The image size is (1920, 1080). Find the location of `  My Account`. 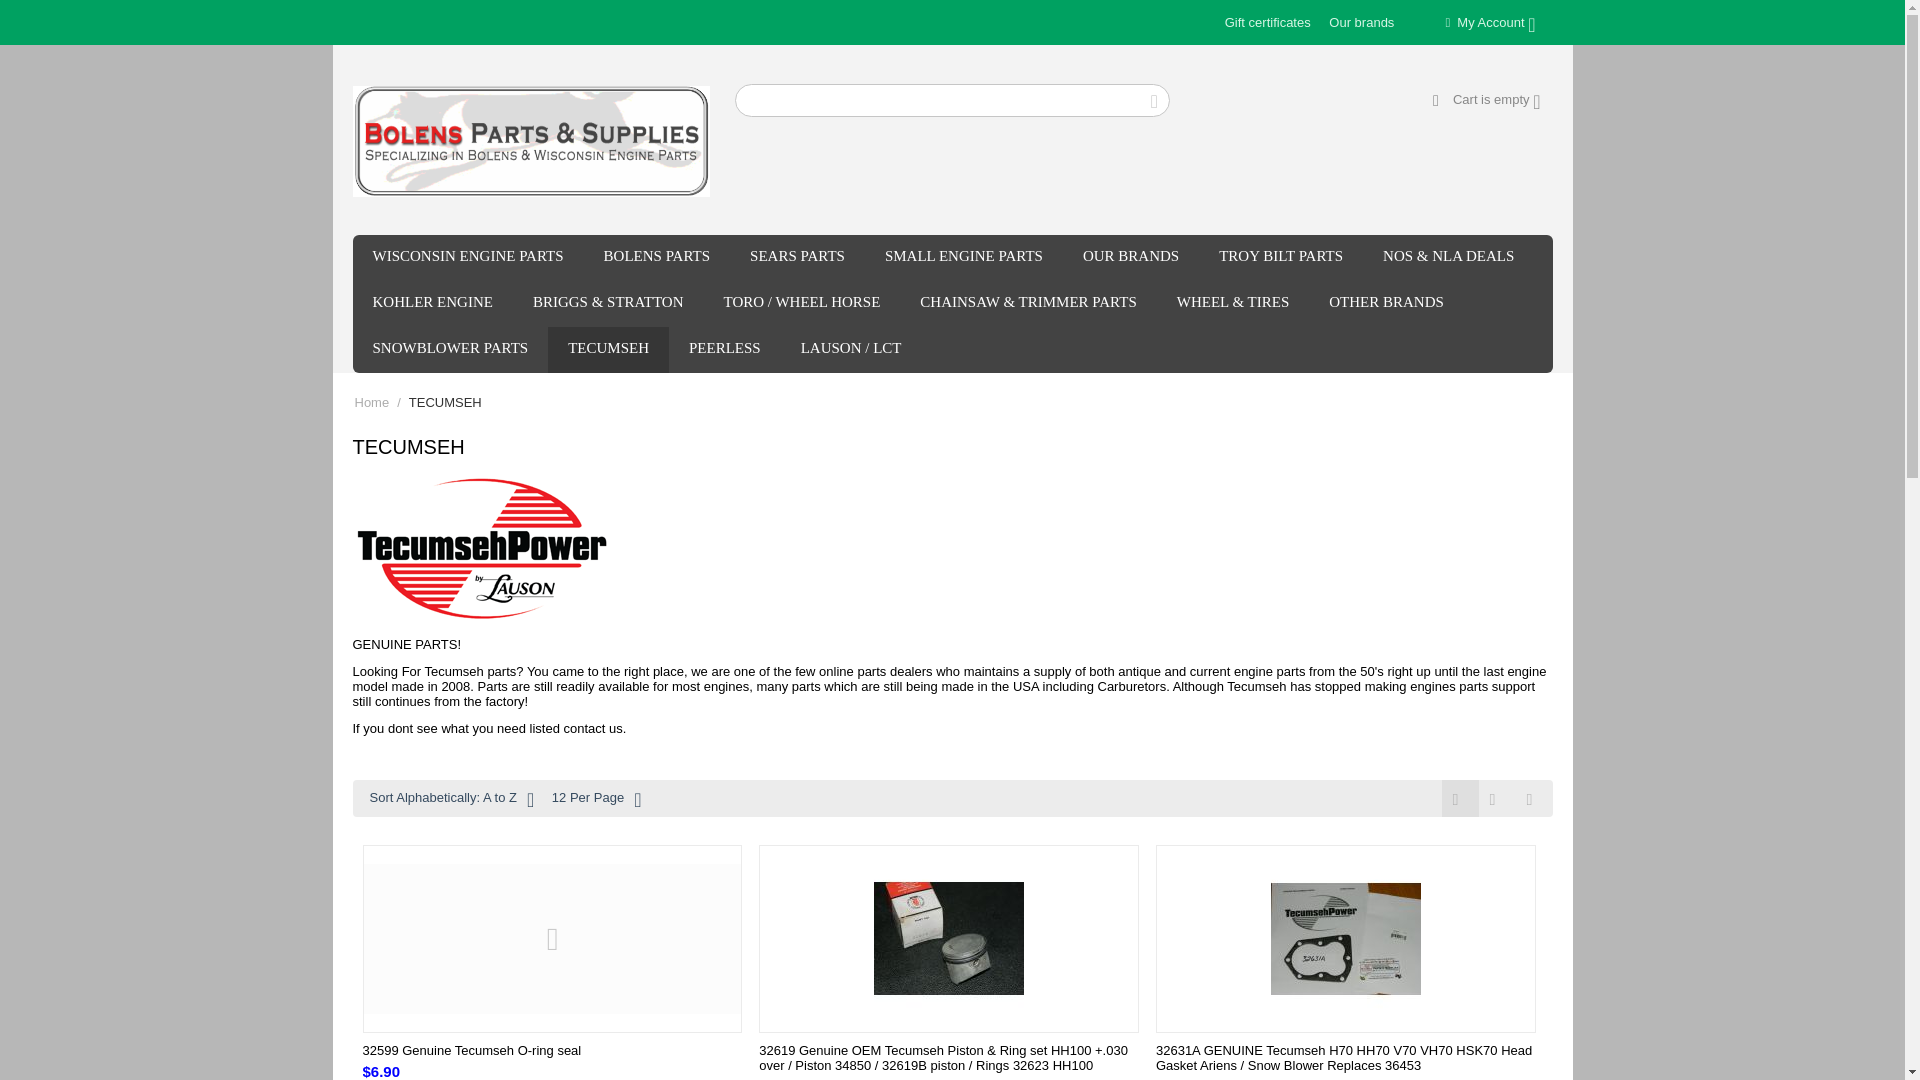

  My Account is located at coordinates (1490, 22).